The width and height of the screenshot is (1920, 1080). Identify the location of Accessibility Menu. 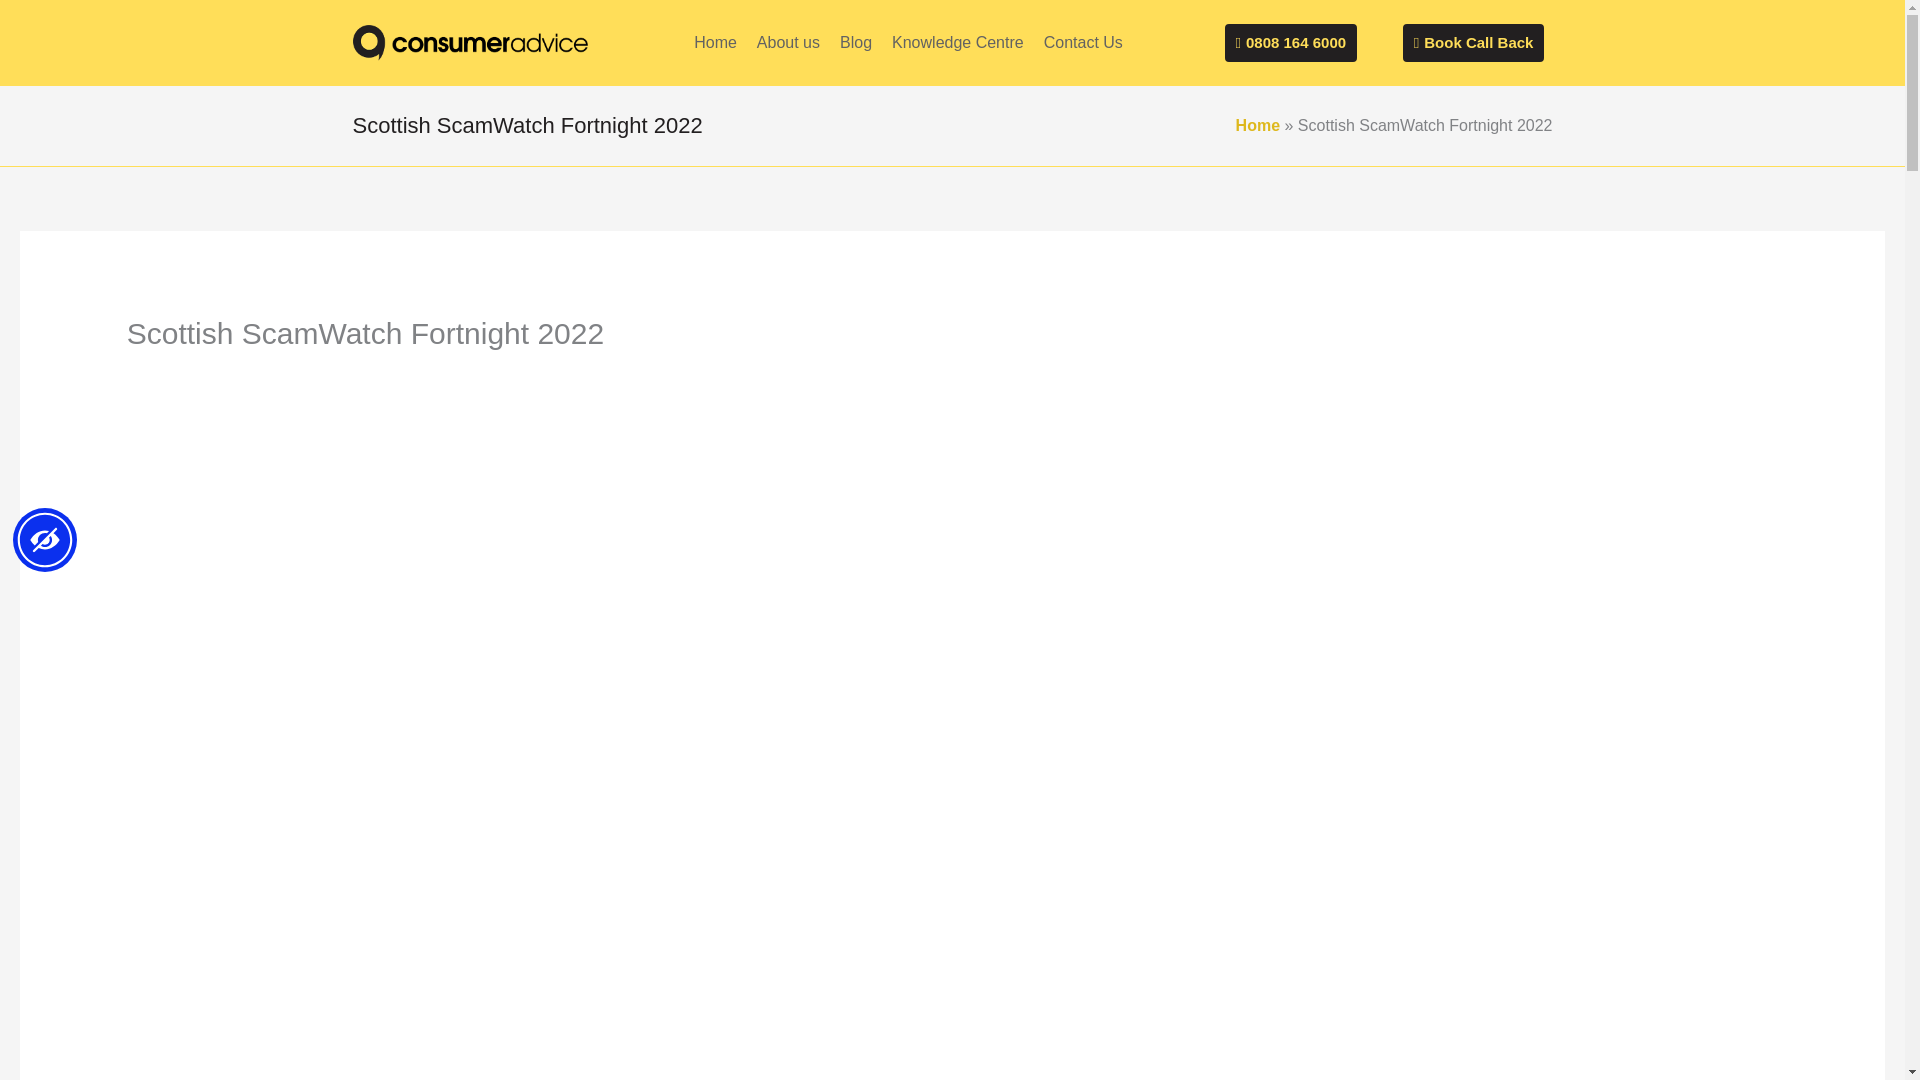
(44, 540).